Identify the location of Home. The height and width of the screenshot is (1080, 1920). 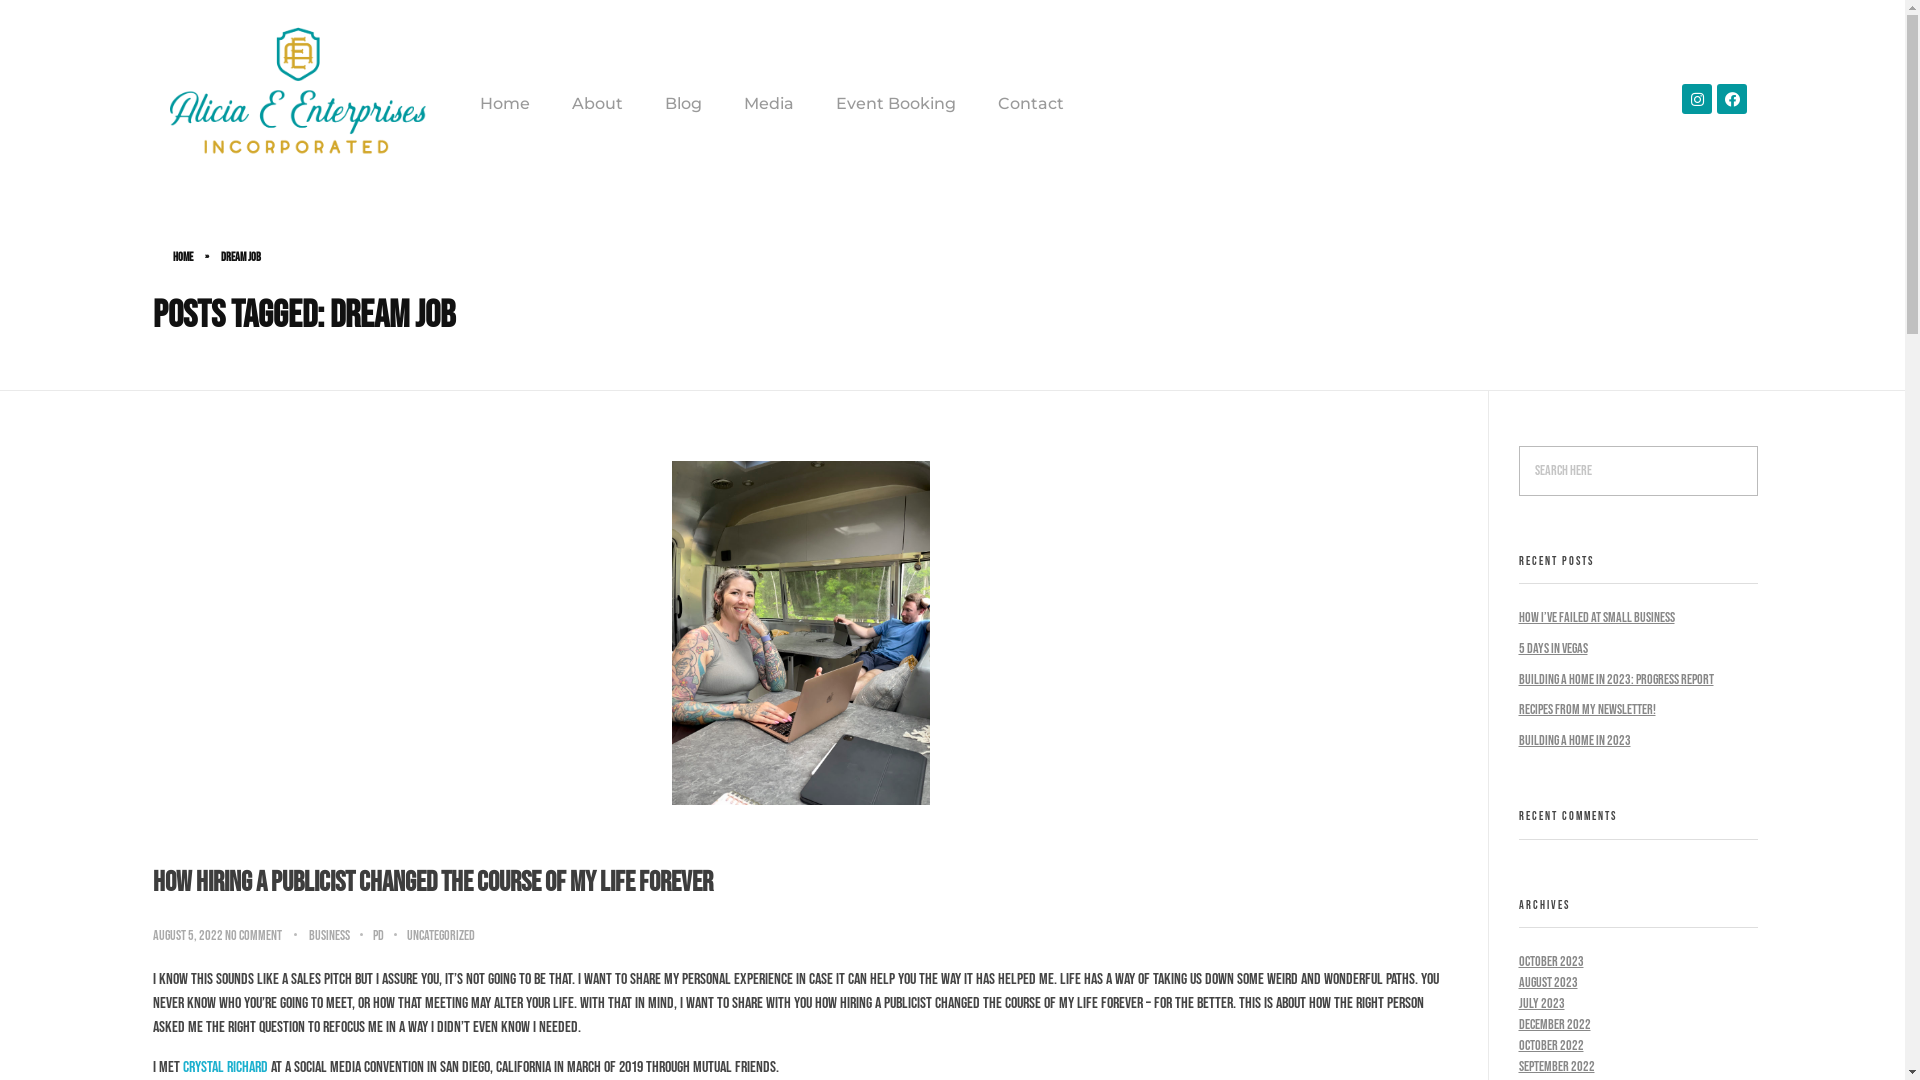
(516, 104).